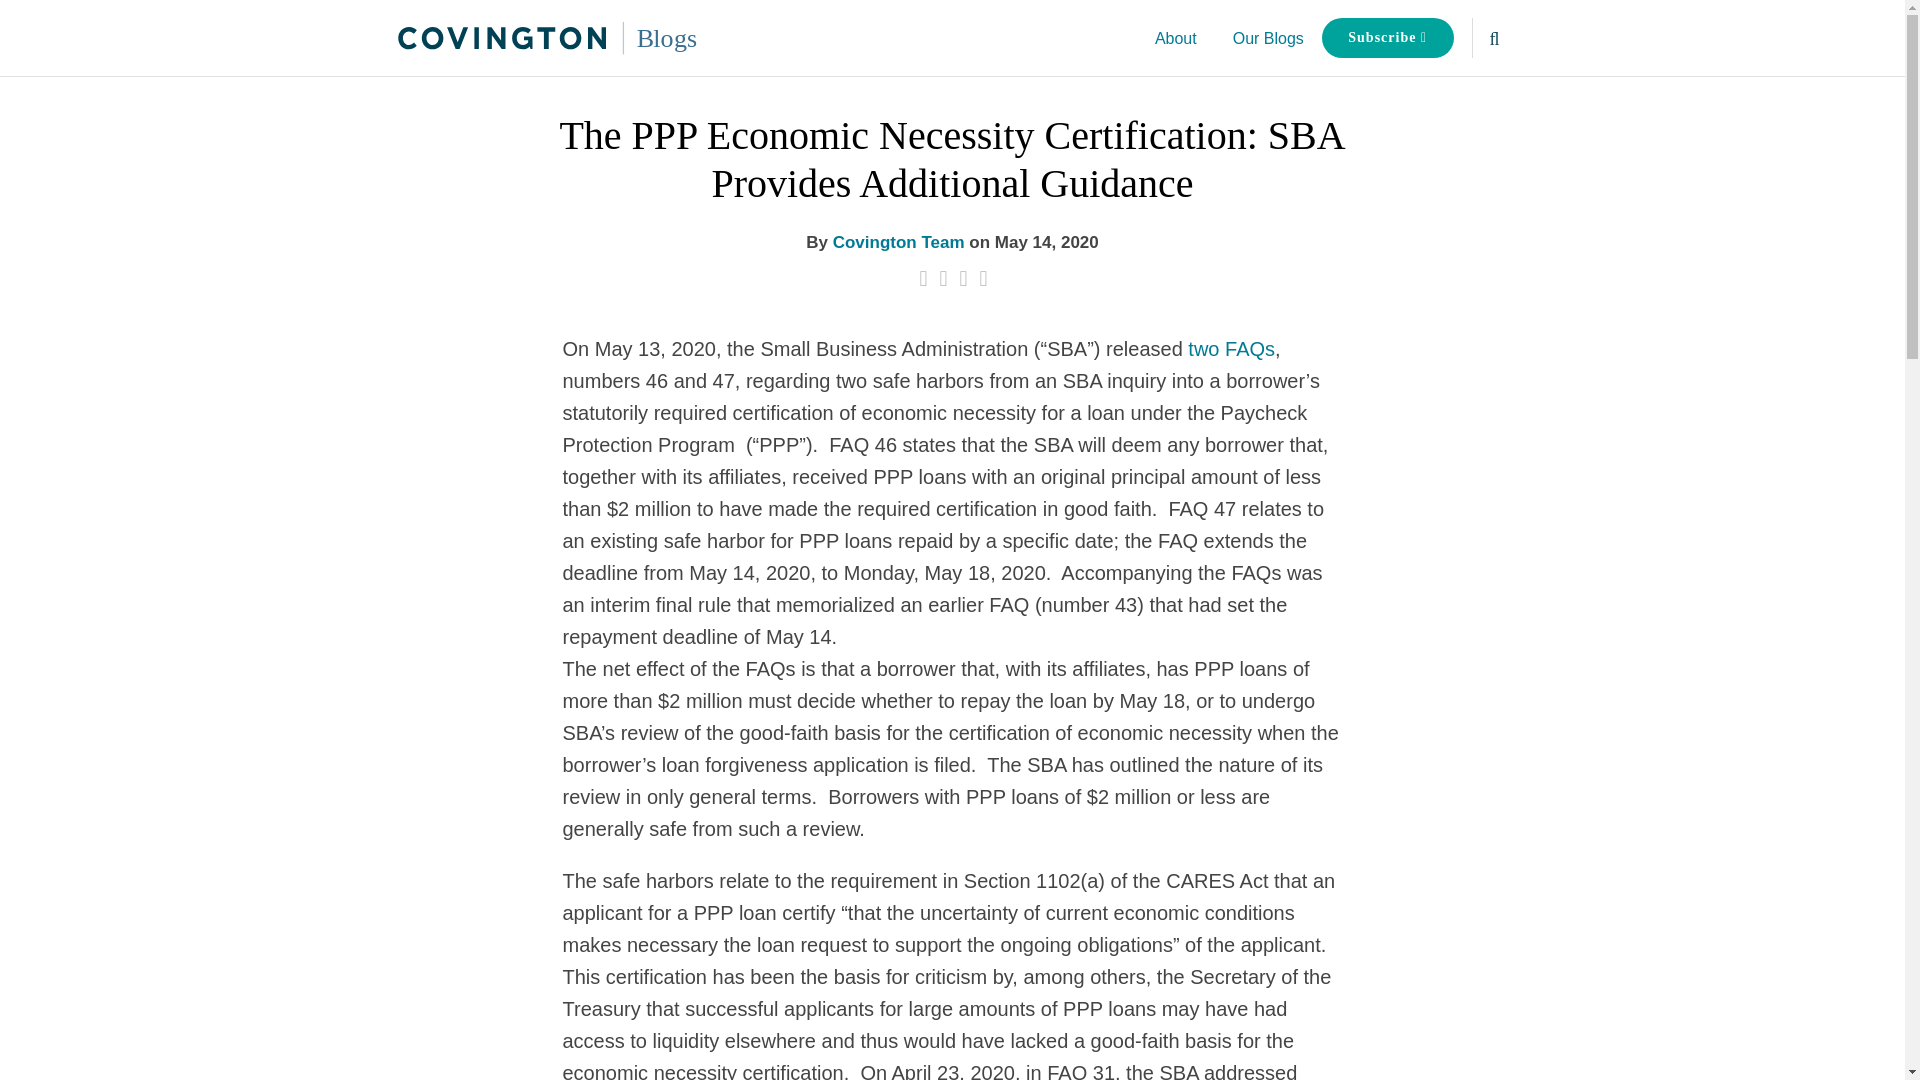 This screenshot has height=1080, width=1920. I want to click on Like this post, so click(964, 278).